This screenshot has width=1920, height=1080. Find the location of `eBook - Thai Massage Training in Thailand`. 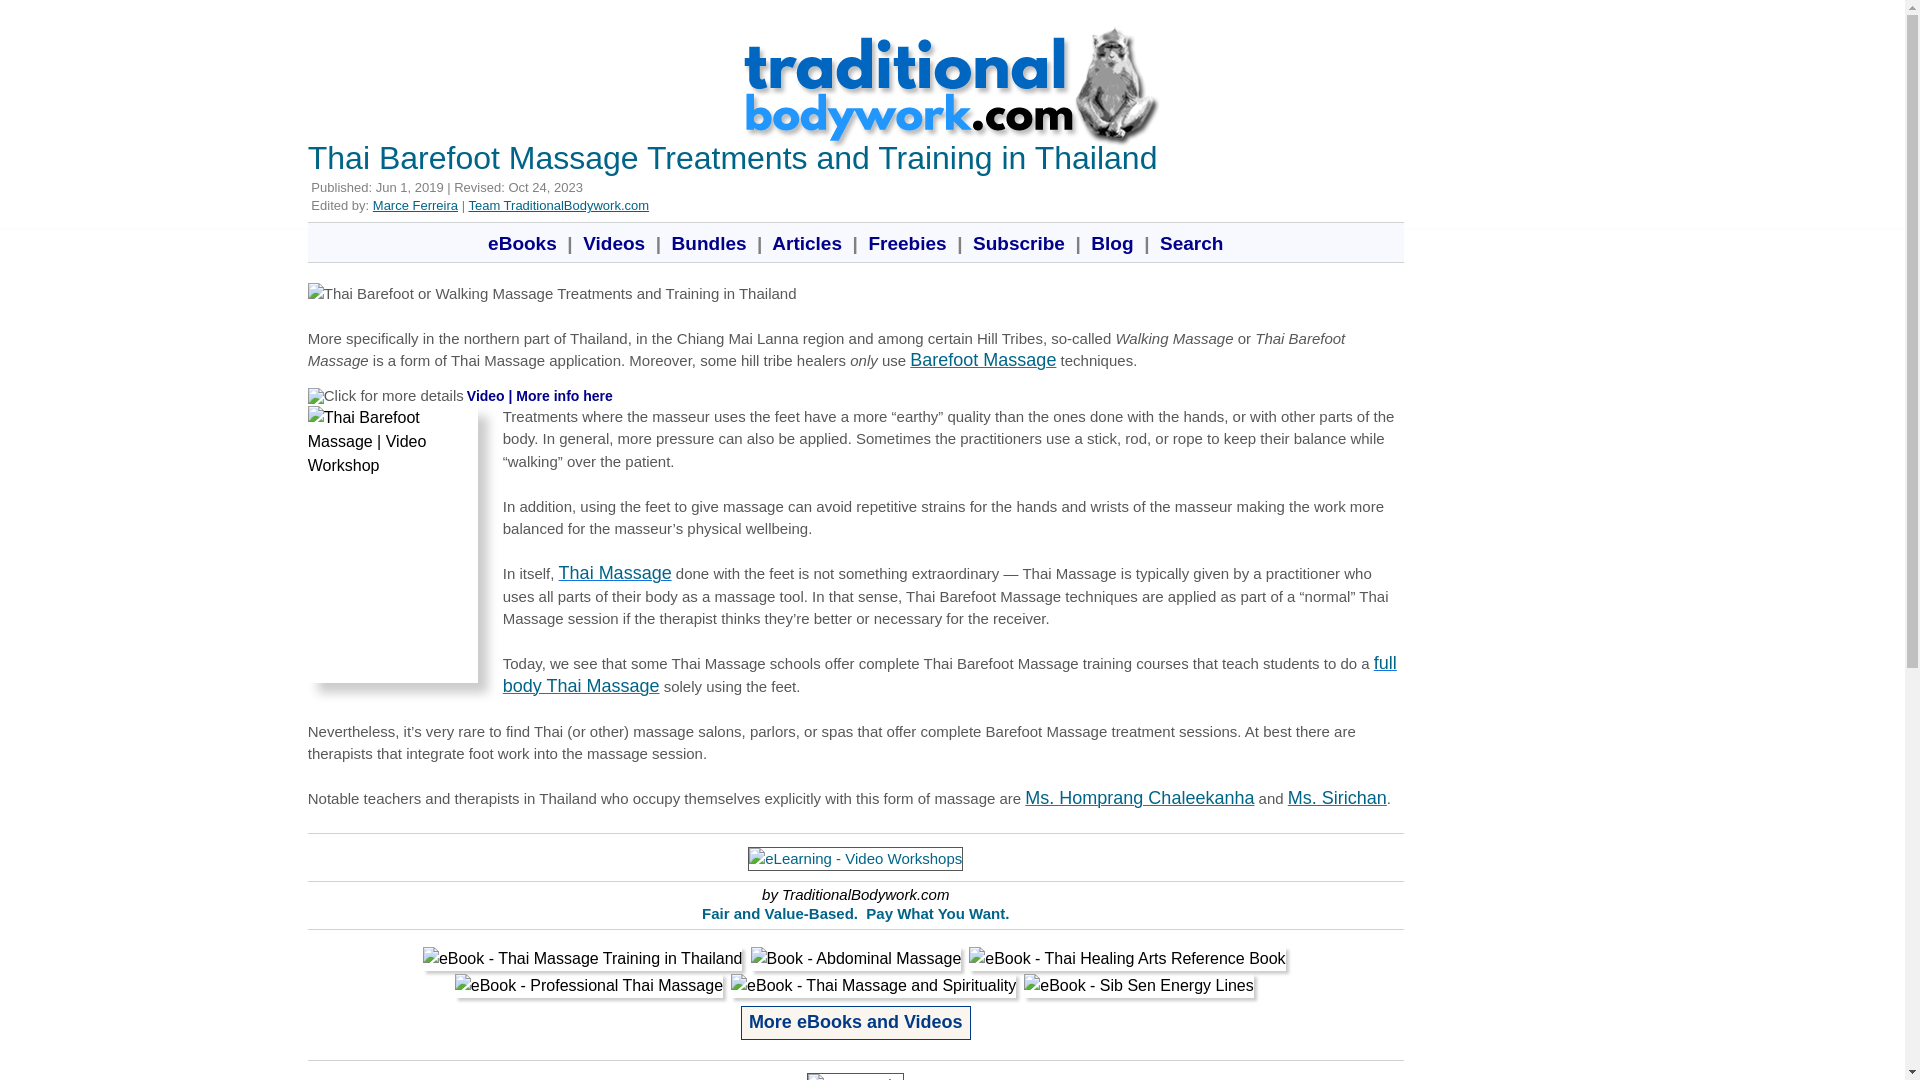

eBook - Thai Massage Training in Thailand is located at coordinates (582, 958).